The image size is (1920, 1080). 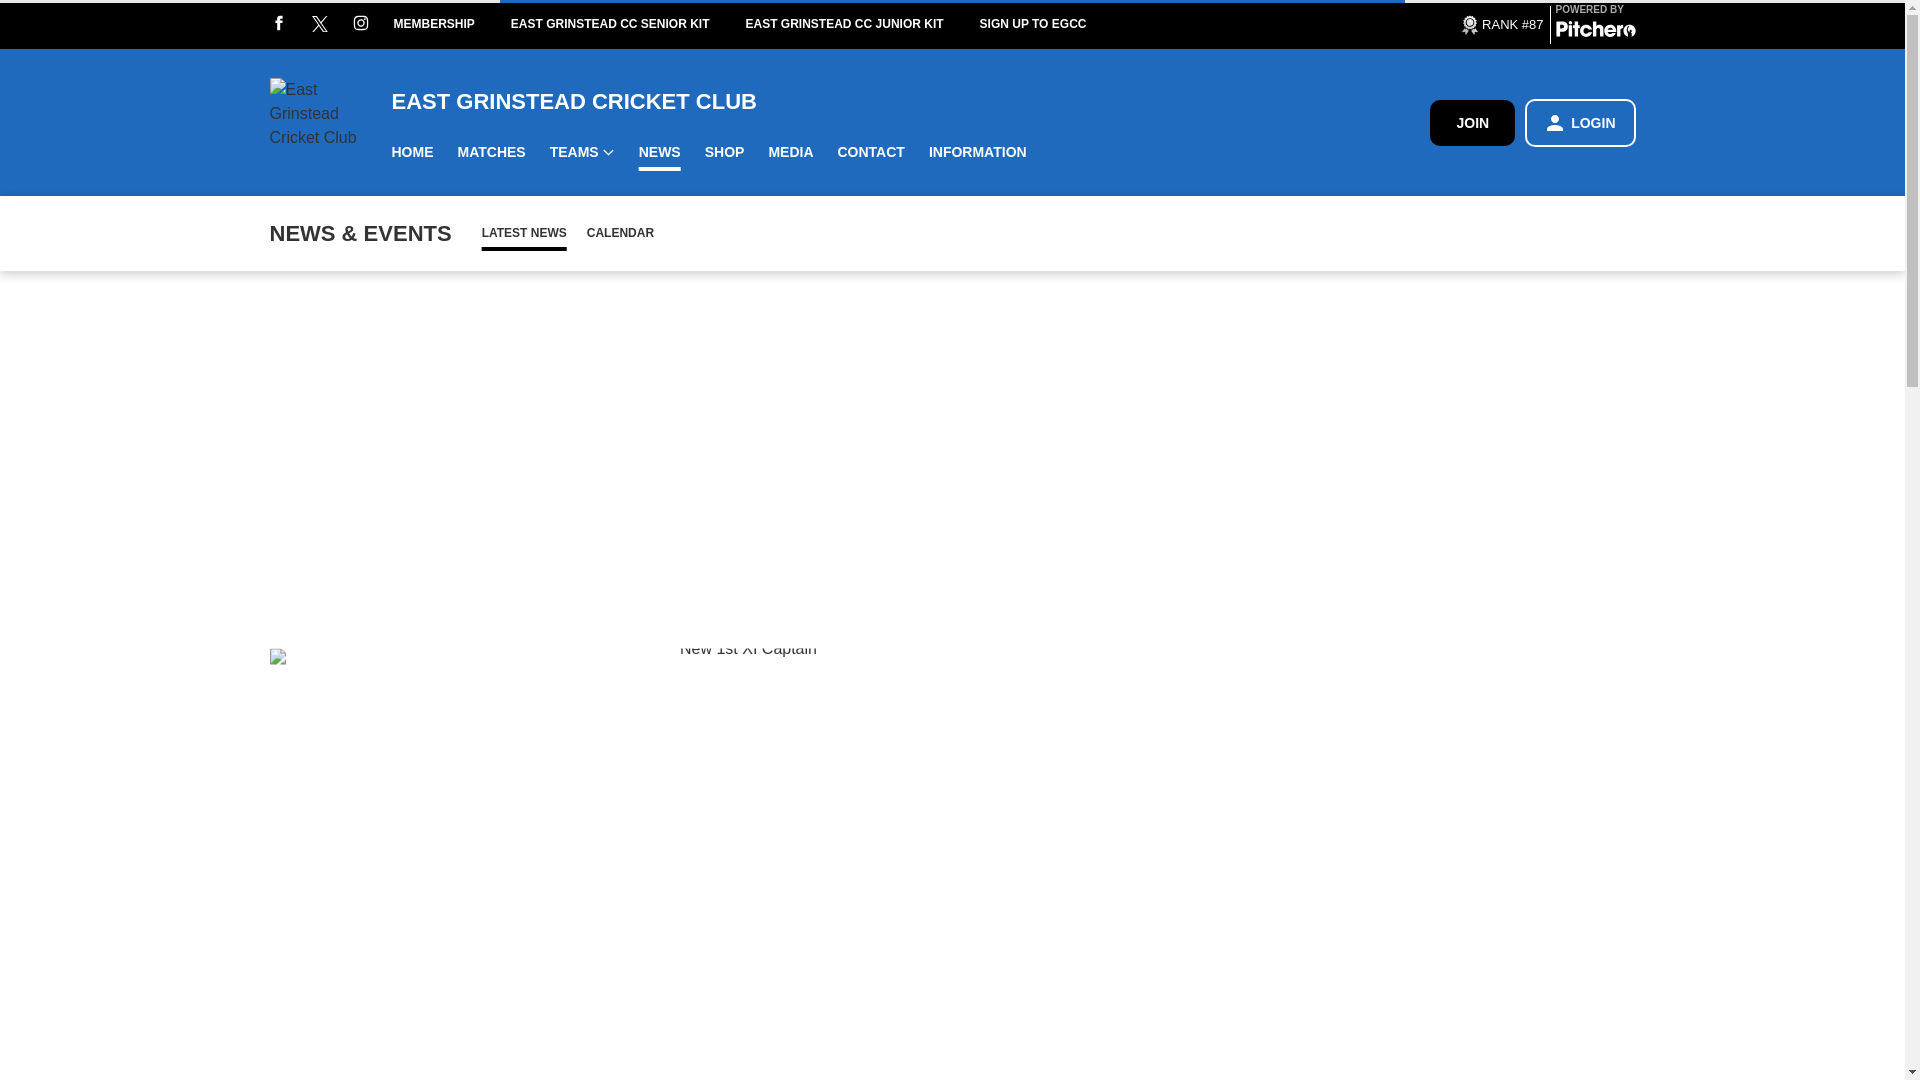 What do you see at coordinates (1580, 122) in the screenshot?
I see `LOGIN` at bounding box center [1580, 122].